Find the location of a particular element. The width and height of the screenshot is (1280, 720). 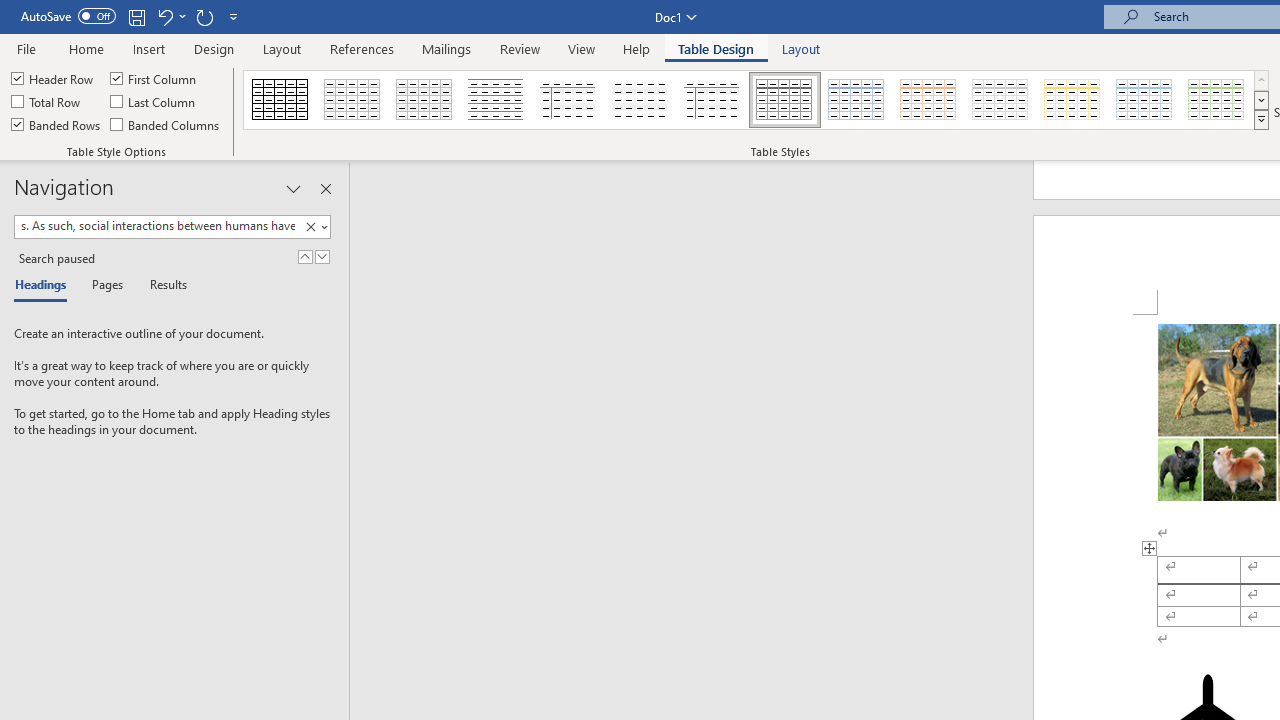

Last Column is located at coordinates (154, 102).